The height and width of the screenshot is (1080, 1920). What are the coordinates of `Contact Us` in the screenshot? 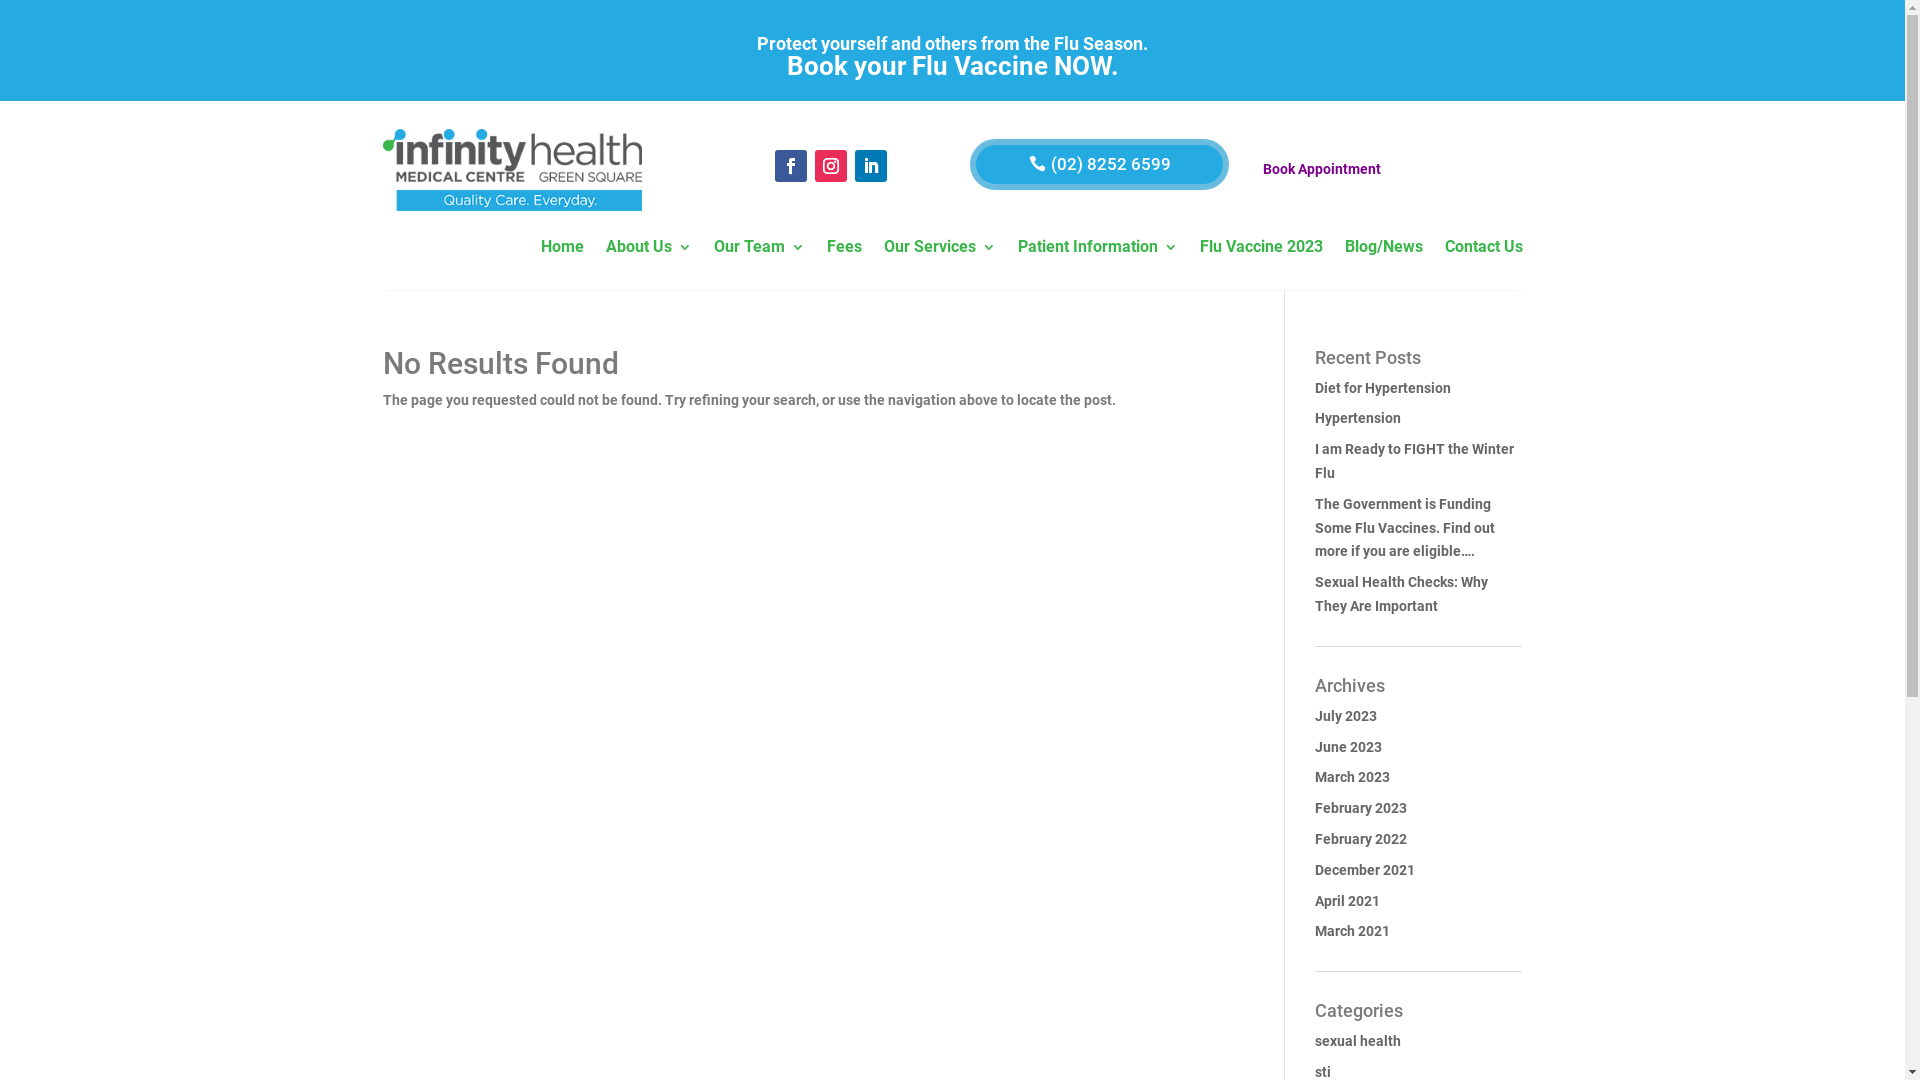 It's located at (1483, 251).